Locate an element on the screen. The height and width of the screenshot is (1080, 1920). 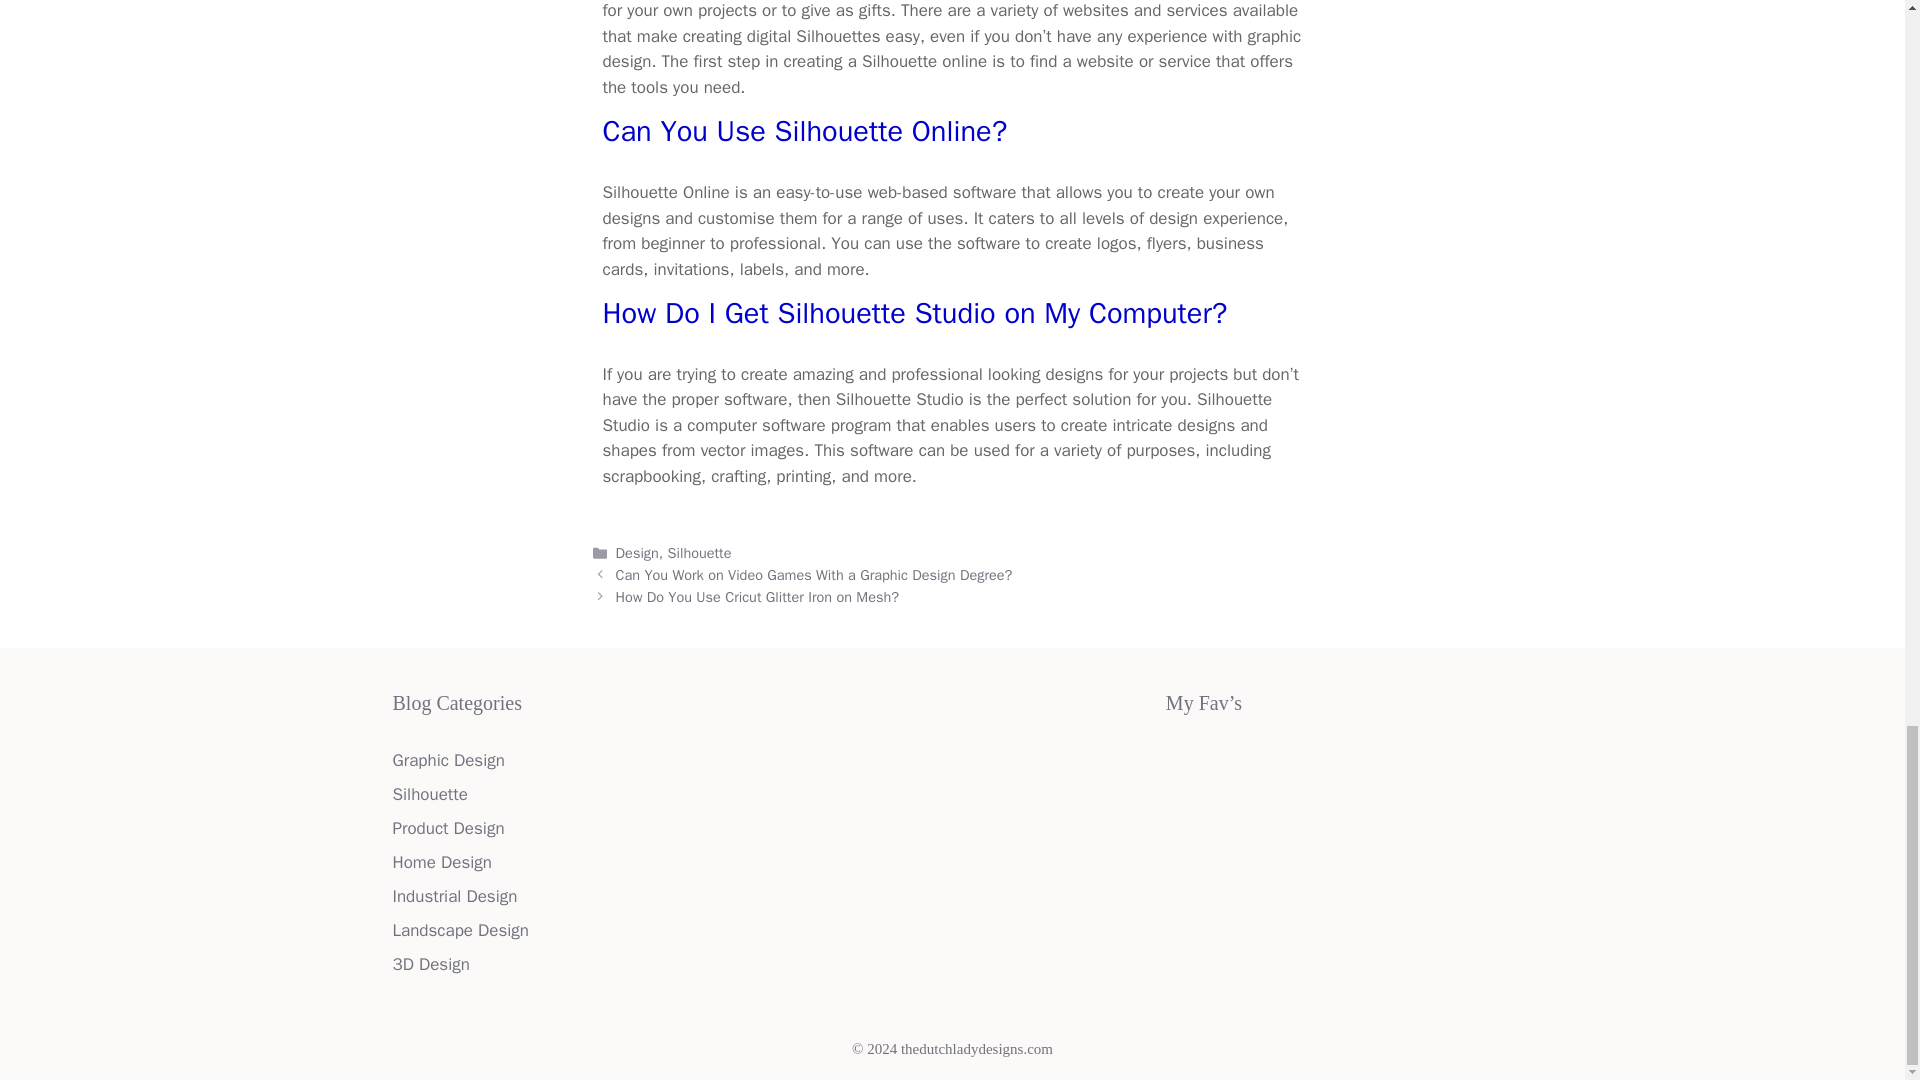
How Do I Get Silhouette Studio on My Computer? is located at coordinates (914, 312).